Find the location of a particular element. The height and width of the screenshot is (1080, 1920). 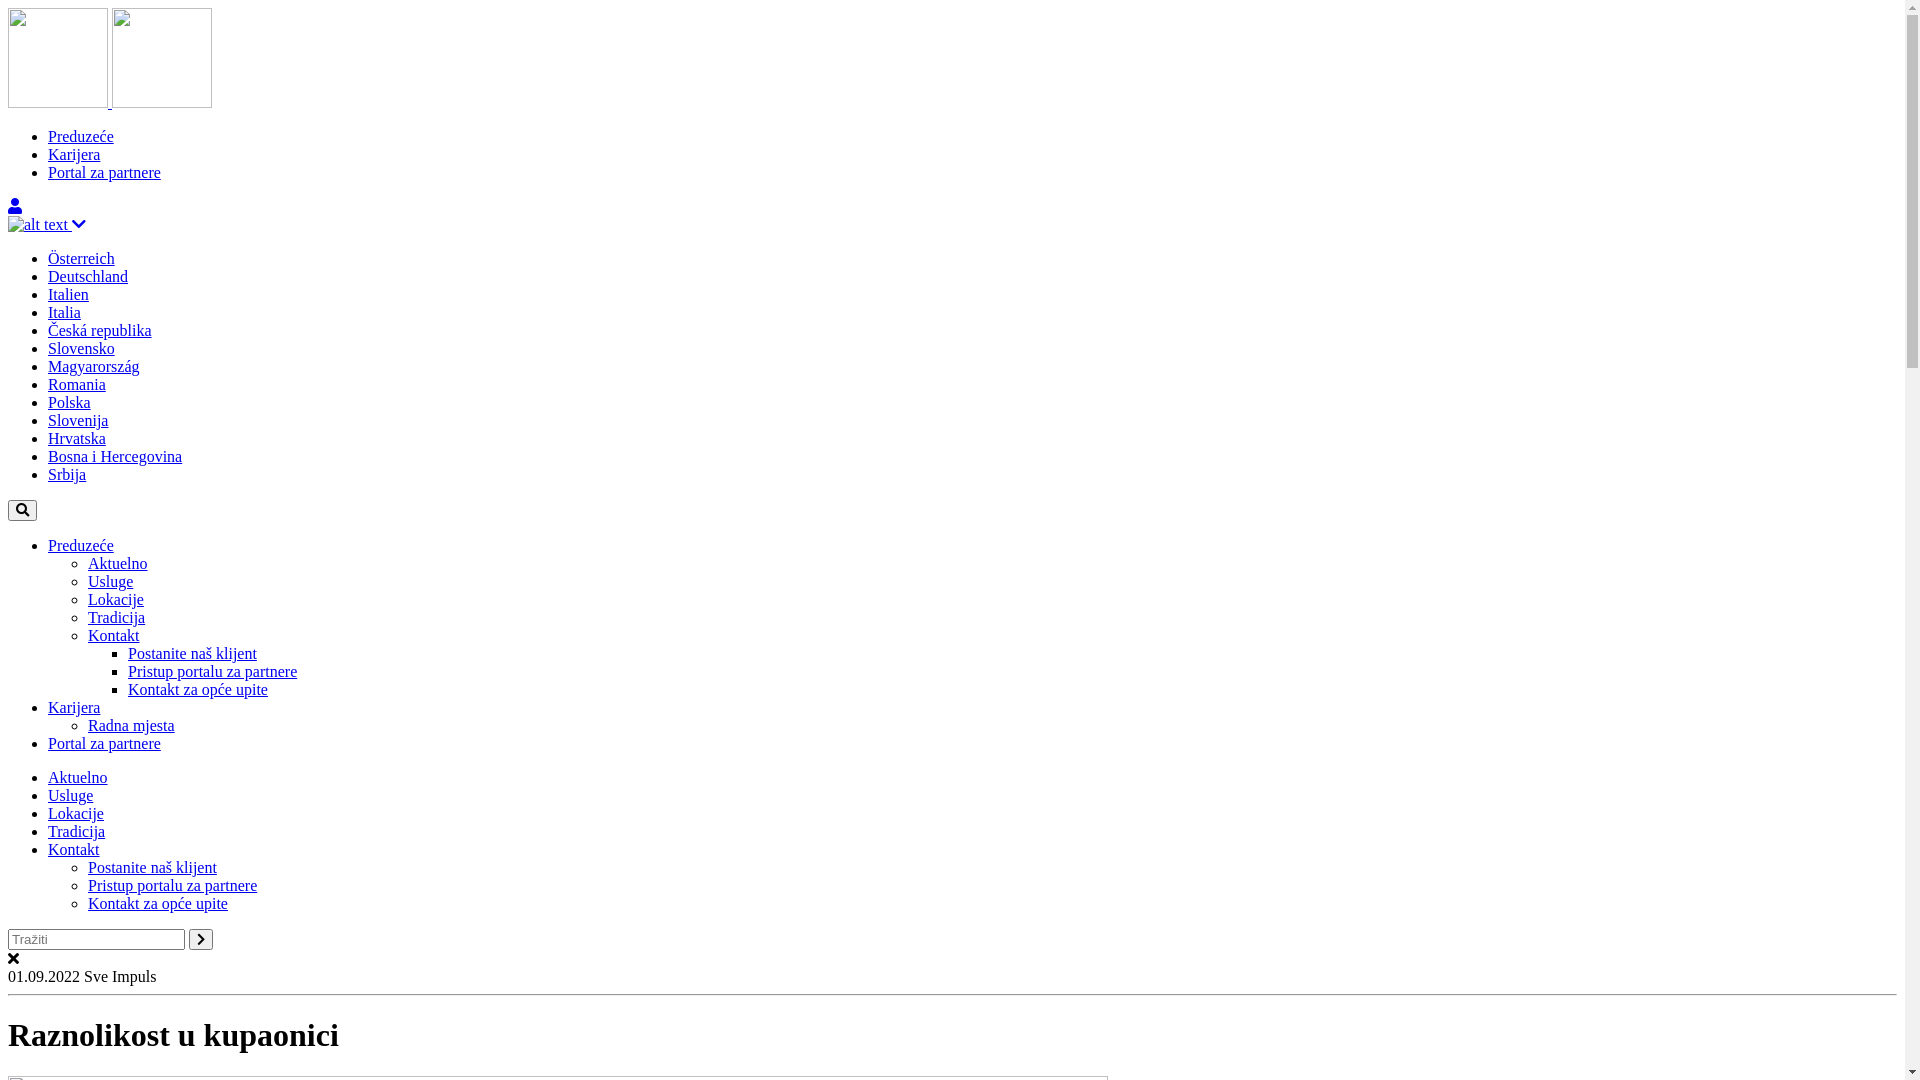

Usluge is located at coordinates (110, 582).